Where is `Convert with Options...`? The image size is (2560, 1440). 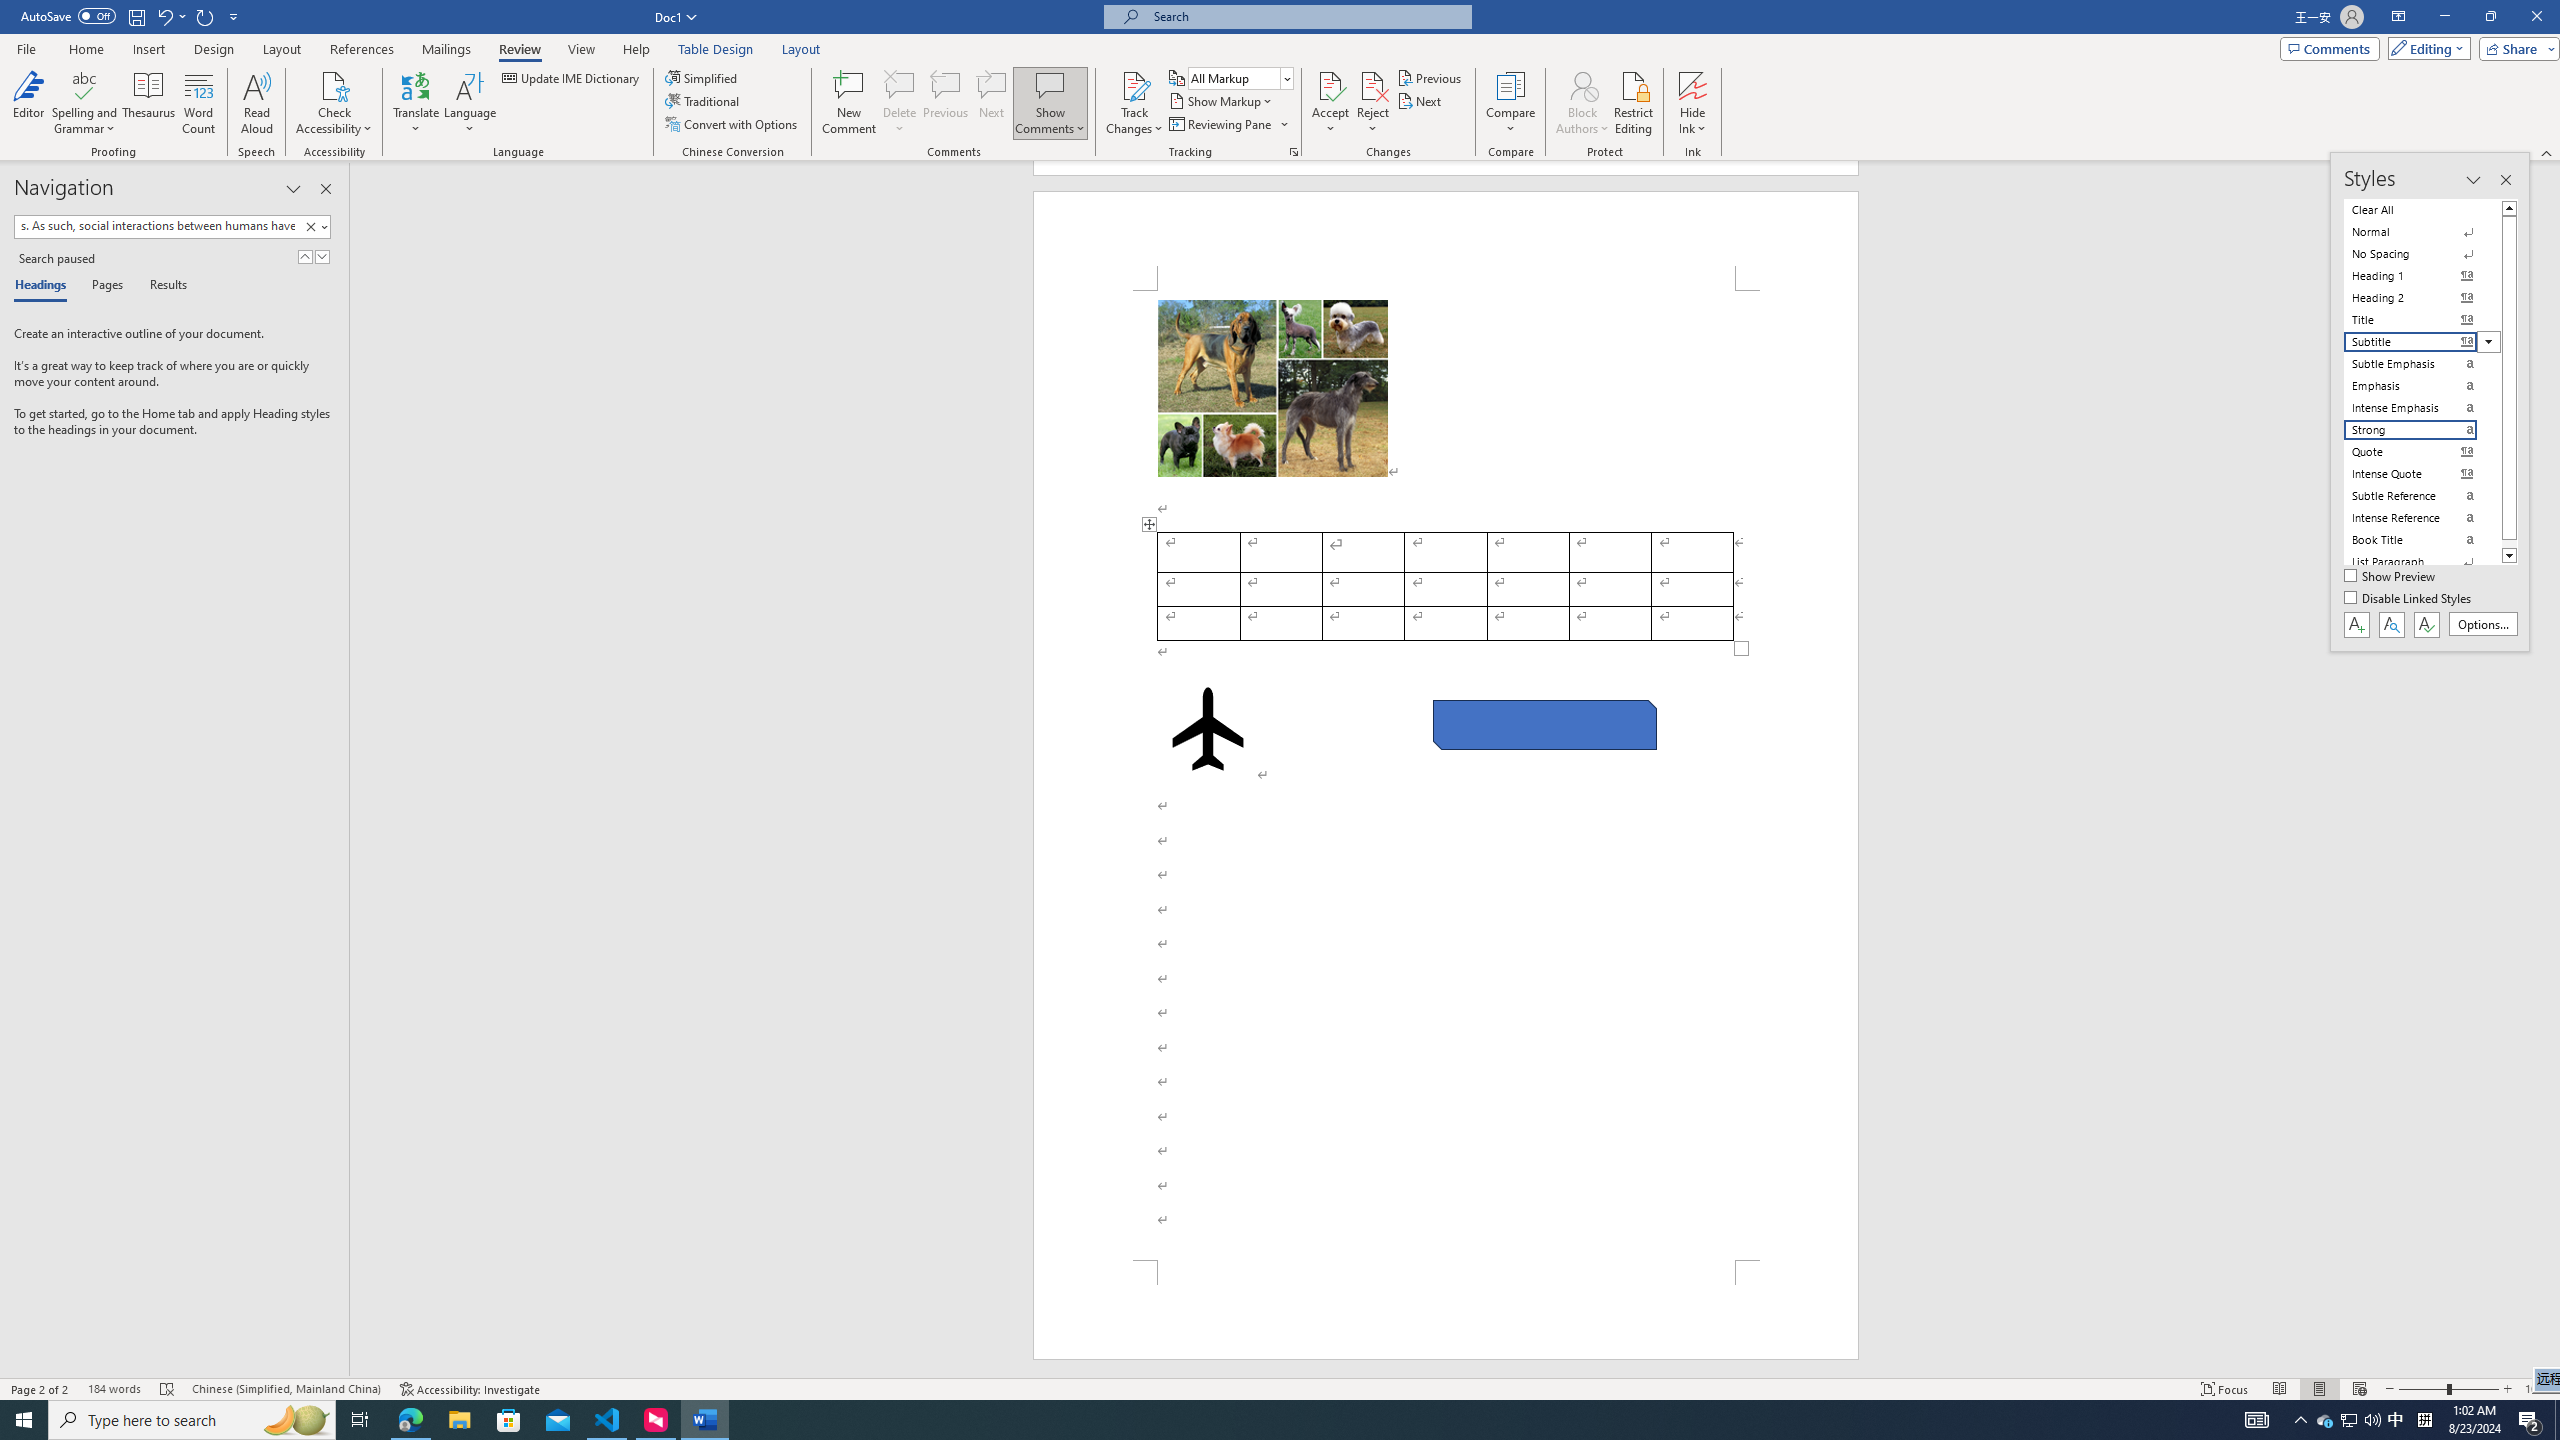 Convert with Options... is located at coordinates (733, 124).